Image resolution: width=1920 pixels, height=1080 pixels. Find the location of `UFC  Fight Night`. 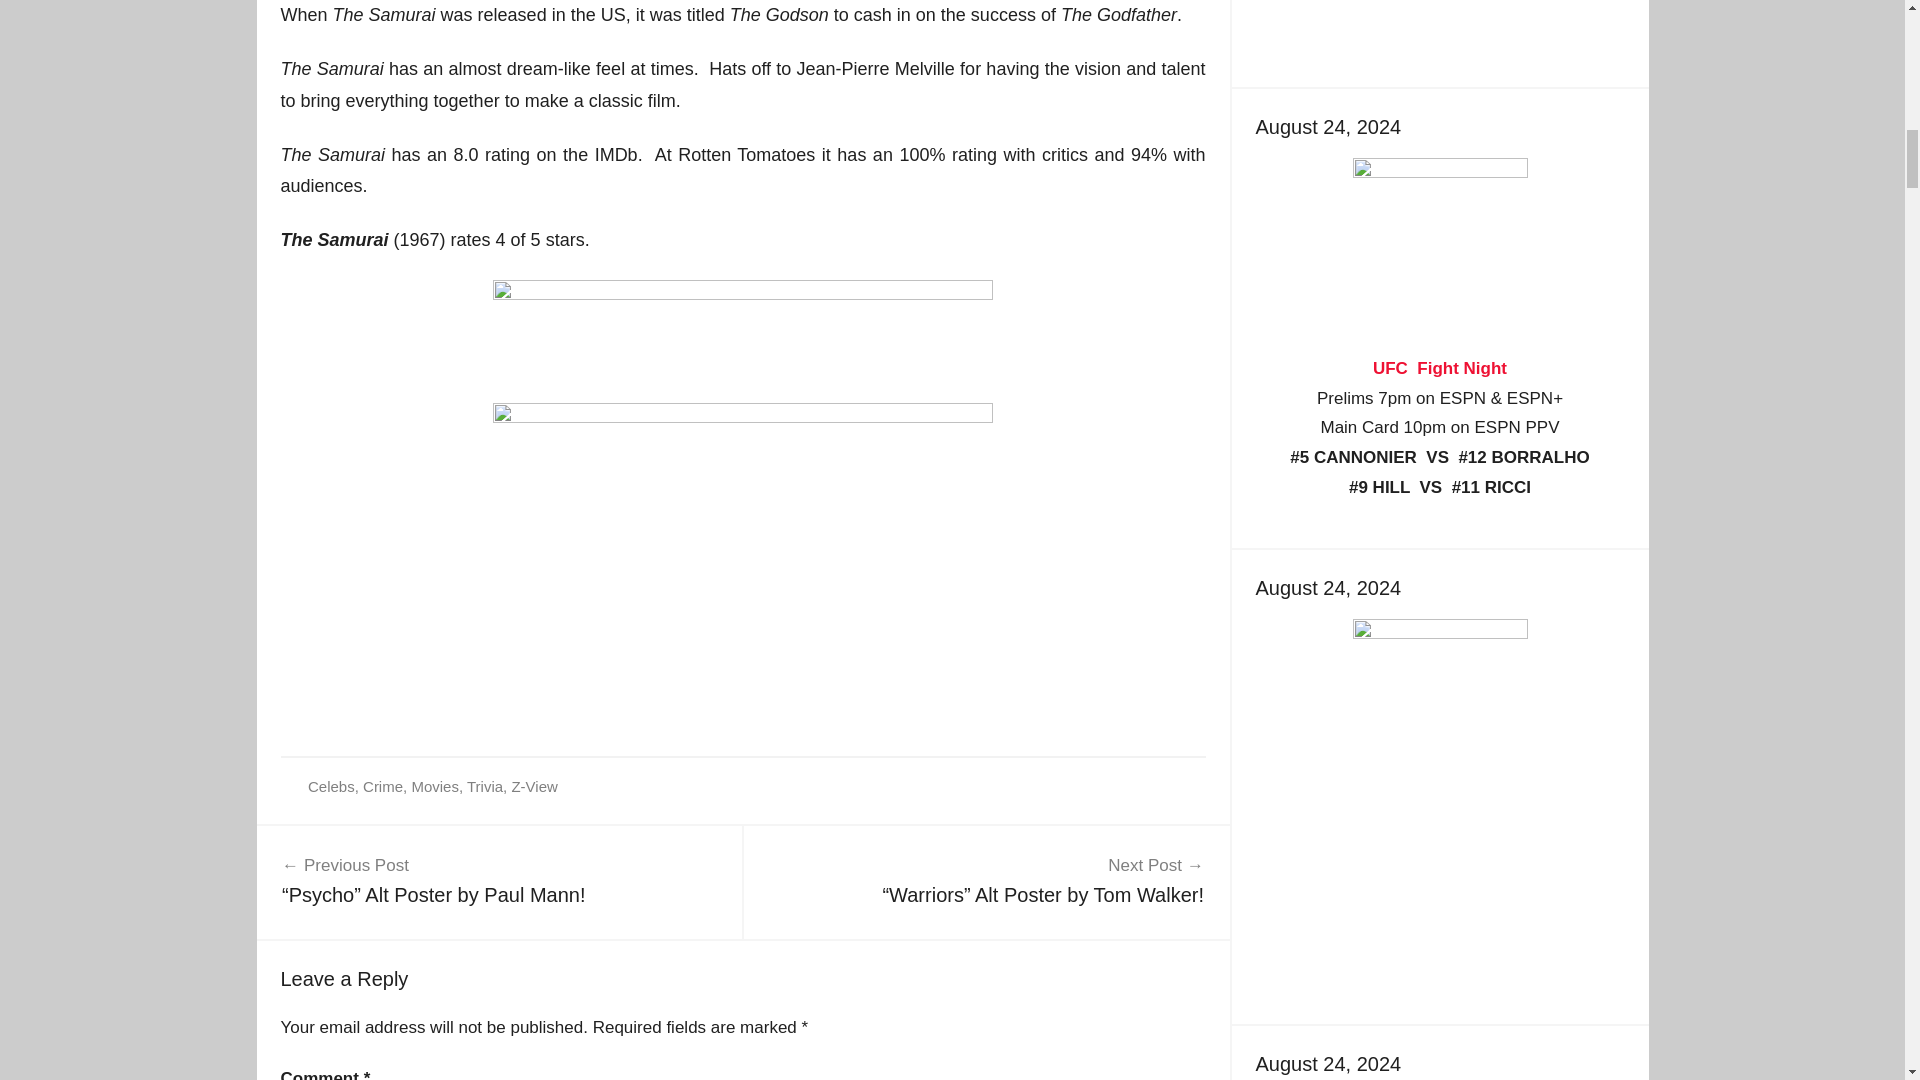

UFC  Fight Night is located at coordinates (1440, 368).